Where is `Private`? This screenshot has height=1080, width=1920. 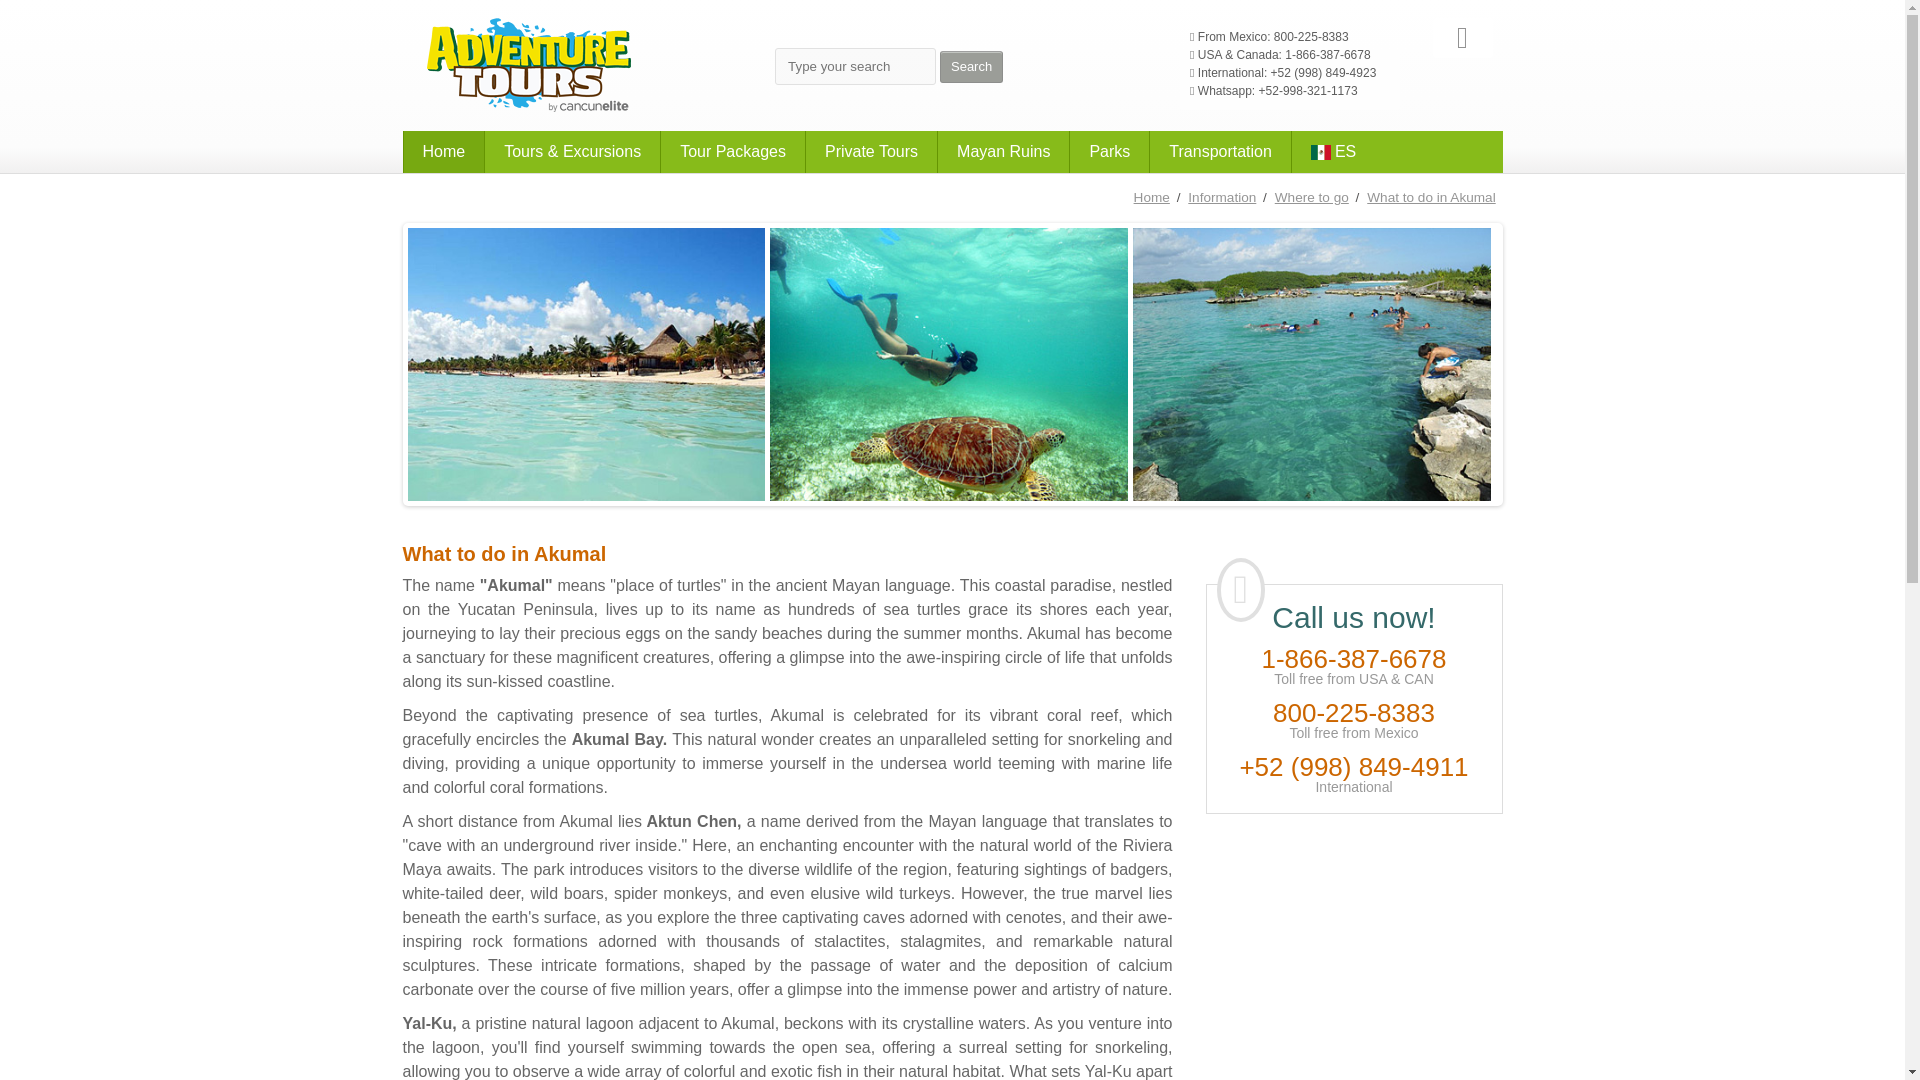
Private is located at coordinates (870, 151).